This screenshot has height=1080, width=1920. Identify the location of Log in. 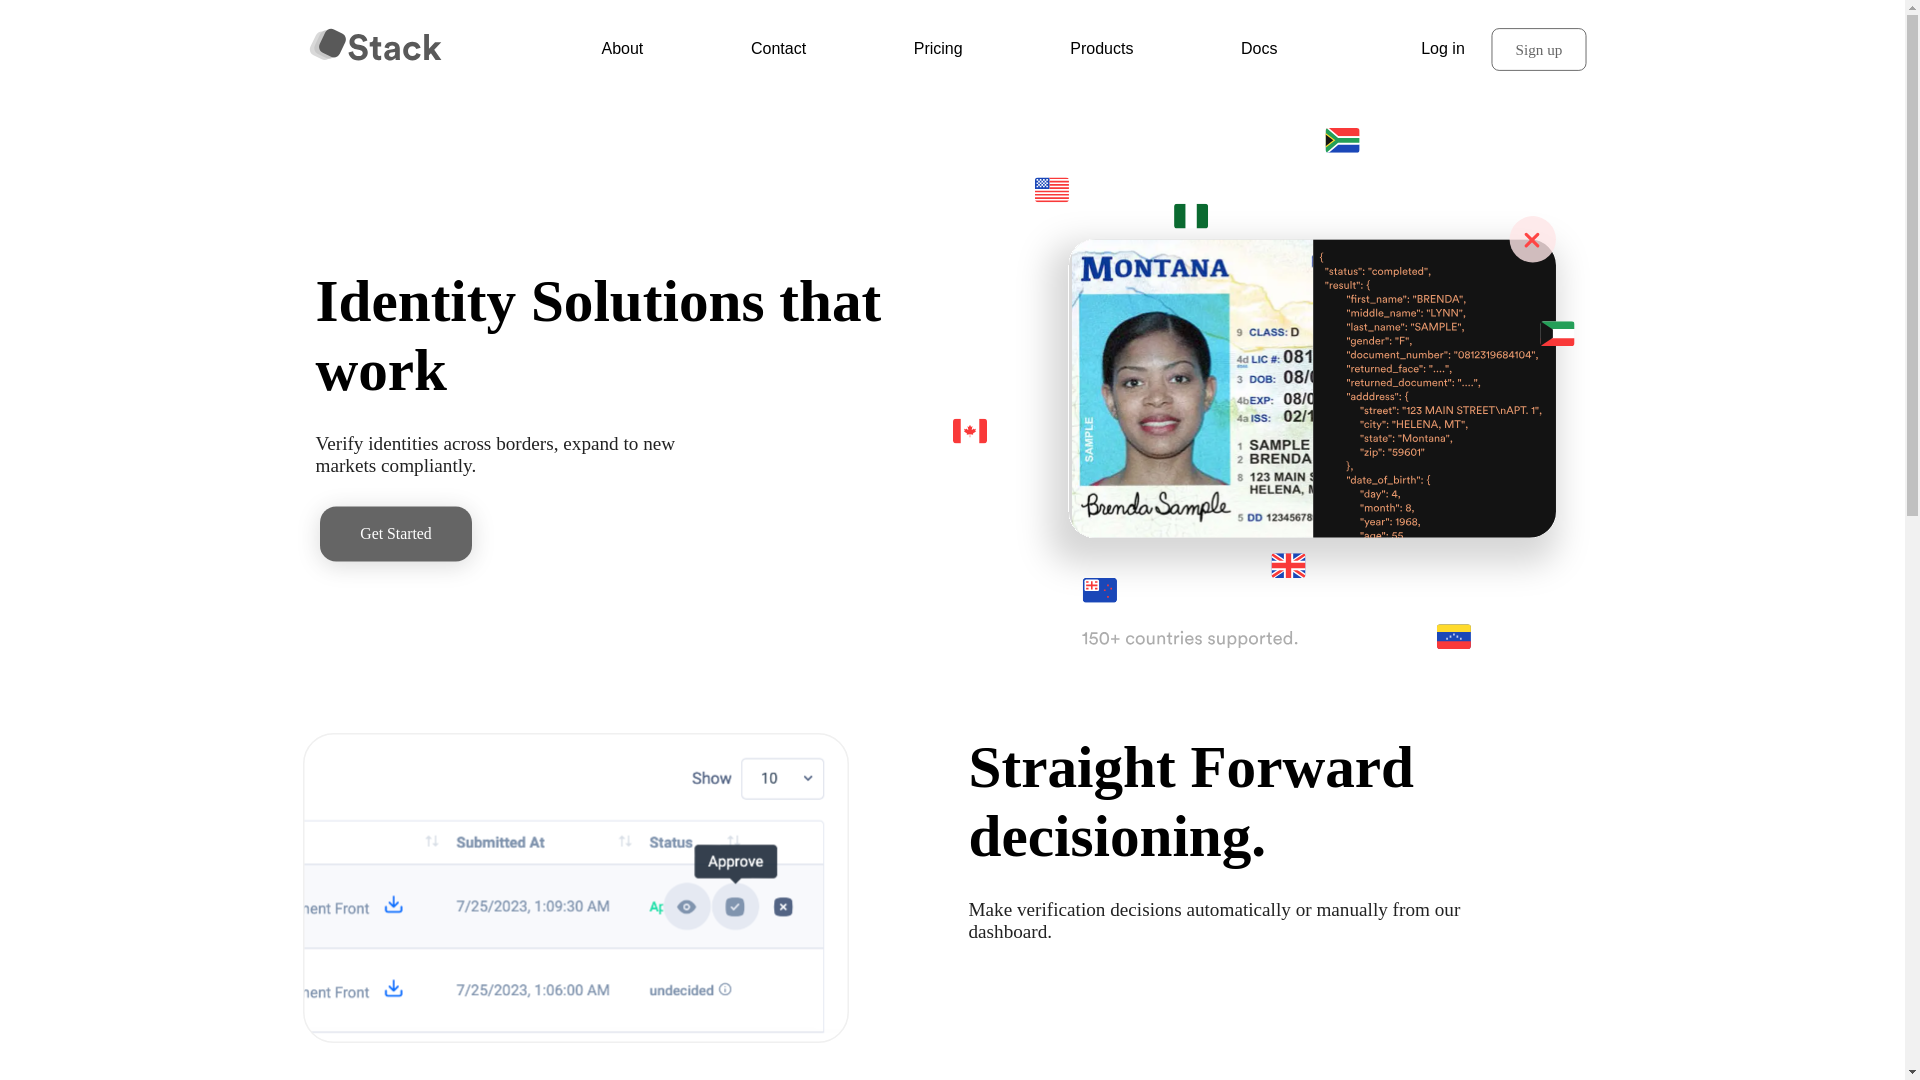
(1442, 48).